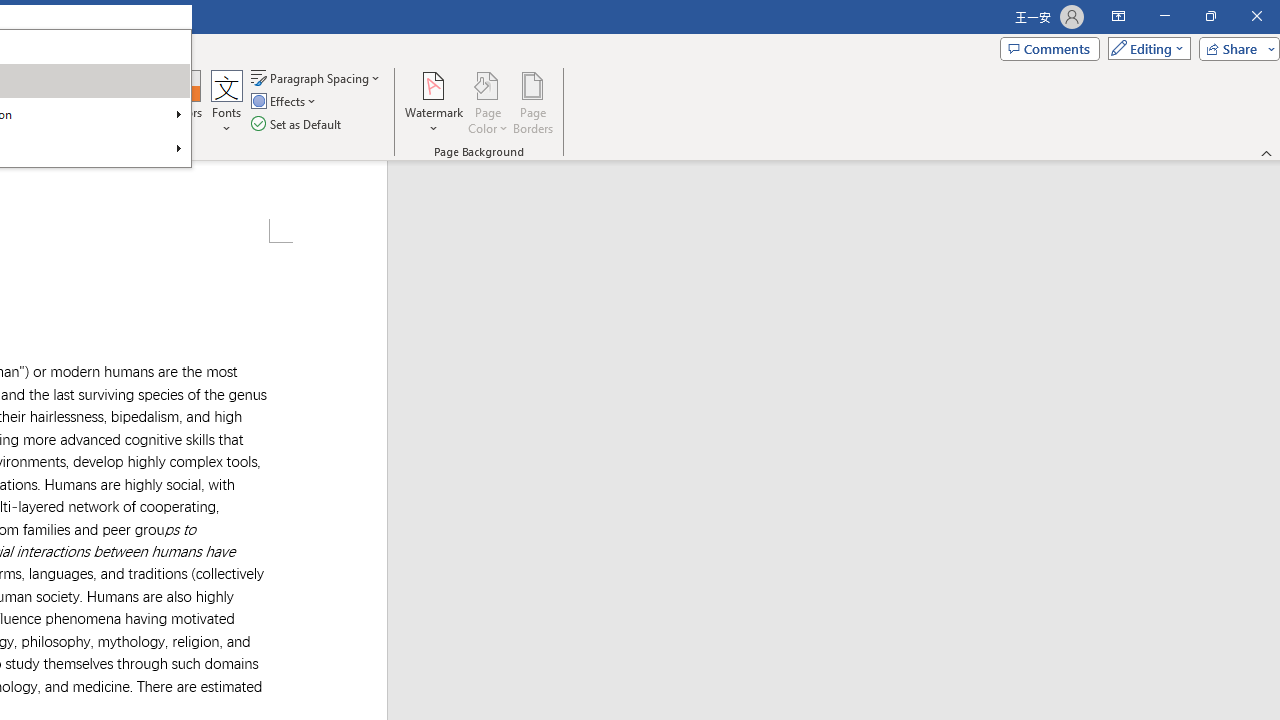 Image resolution: width=1280 pixels, height=720 pixels. Describe the element at coordinates (488, 102) in the screenshot. I see `Page Color` at that location.